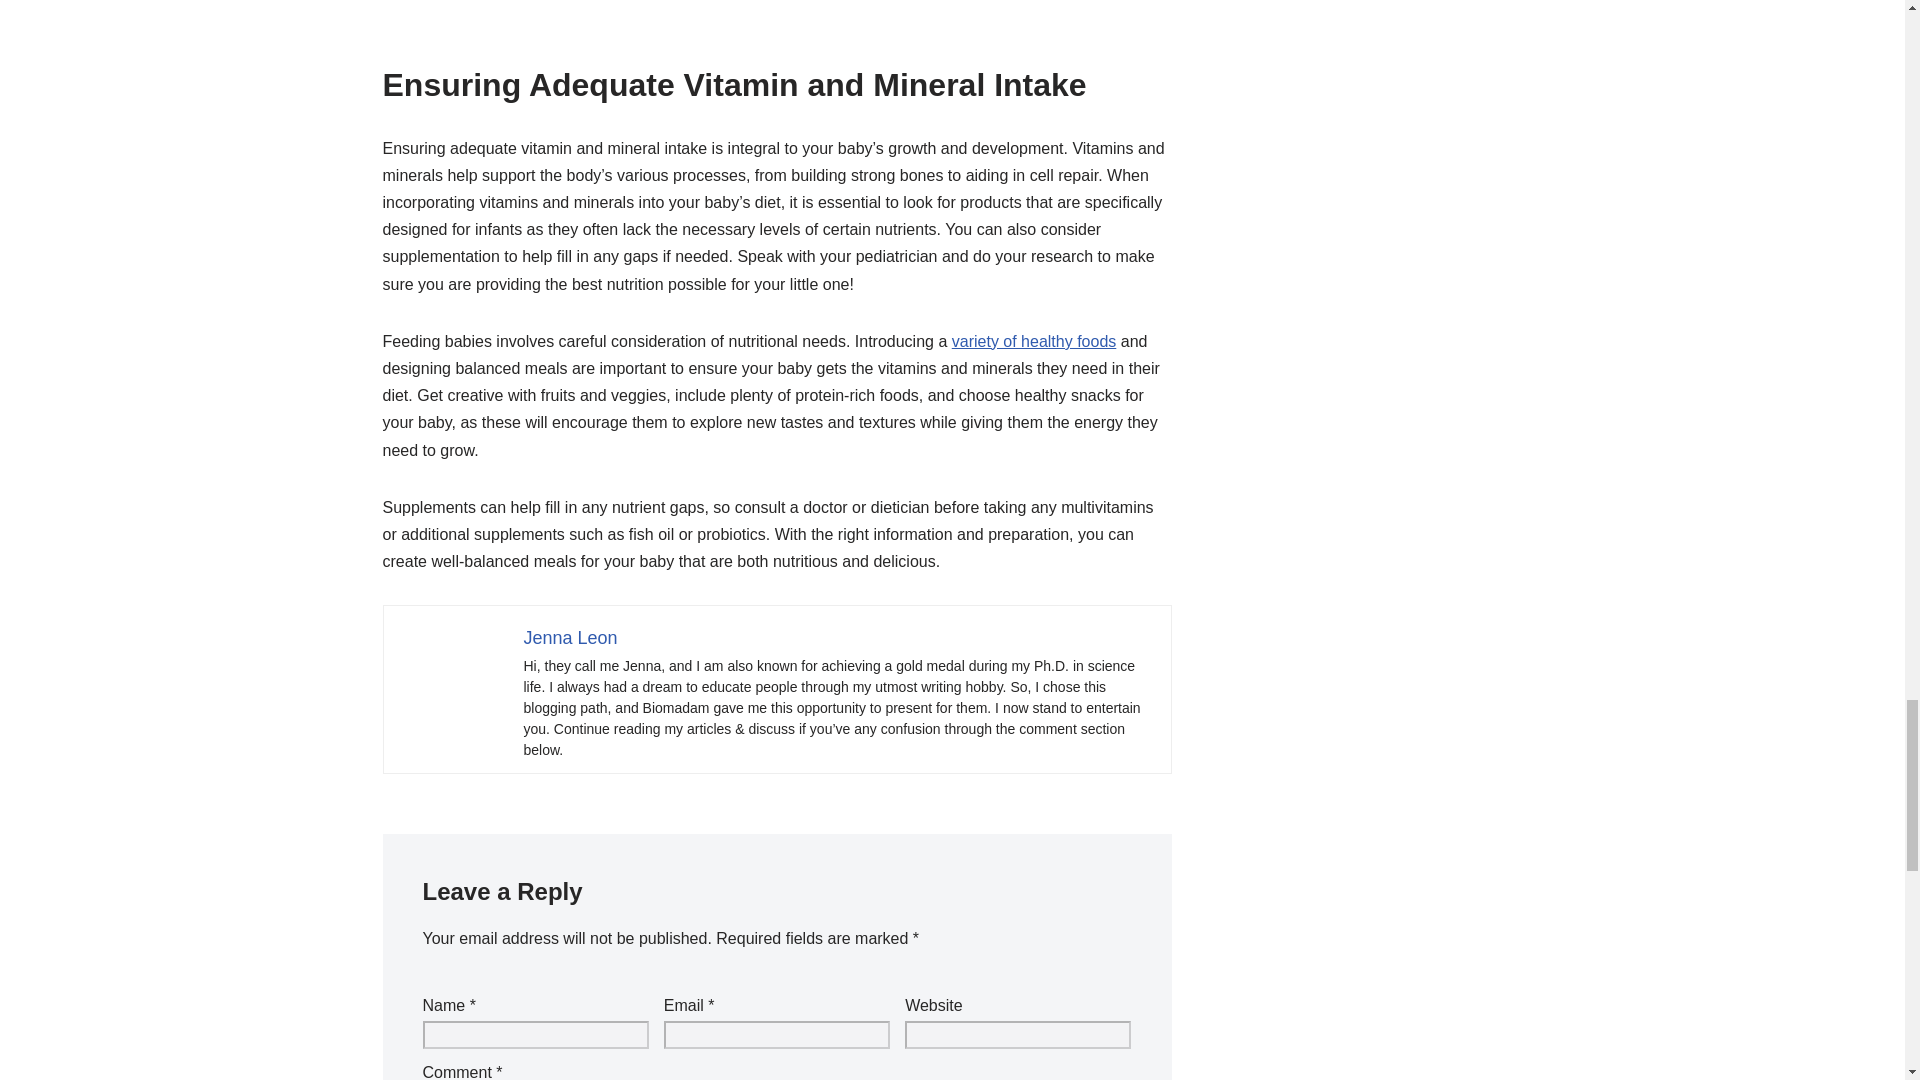 Image resolution: width=1920 pixels, height=1080 pixels. Describe the element at coordinates (1034, 340) in the screenshot. I see `variety of healthy foods` at that location.